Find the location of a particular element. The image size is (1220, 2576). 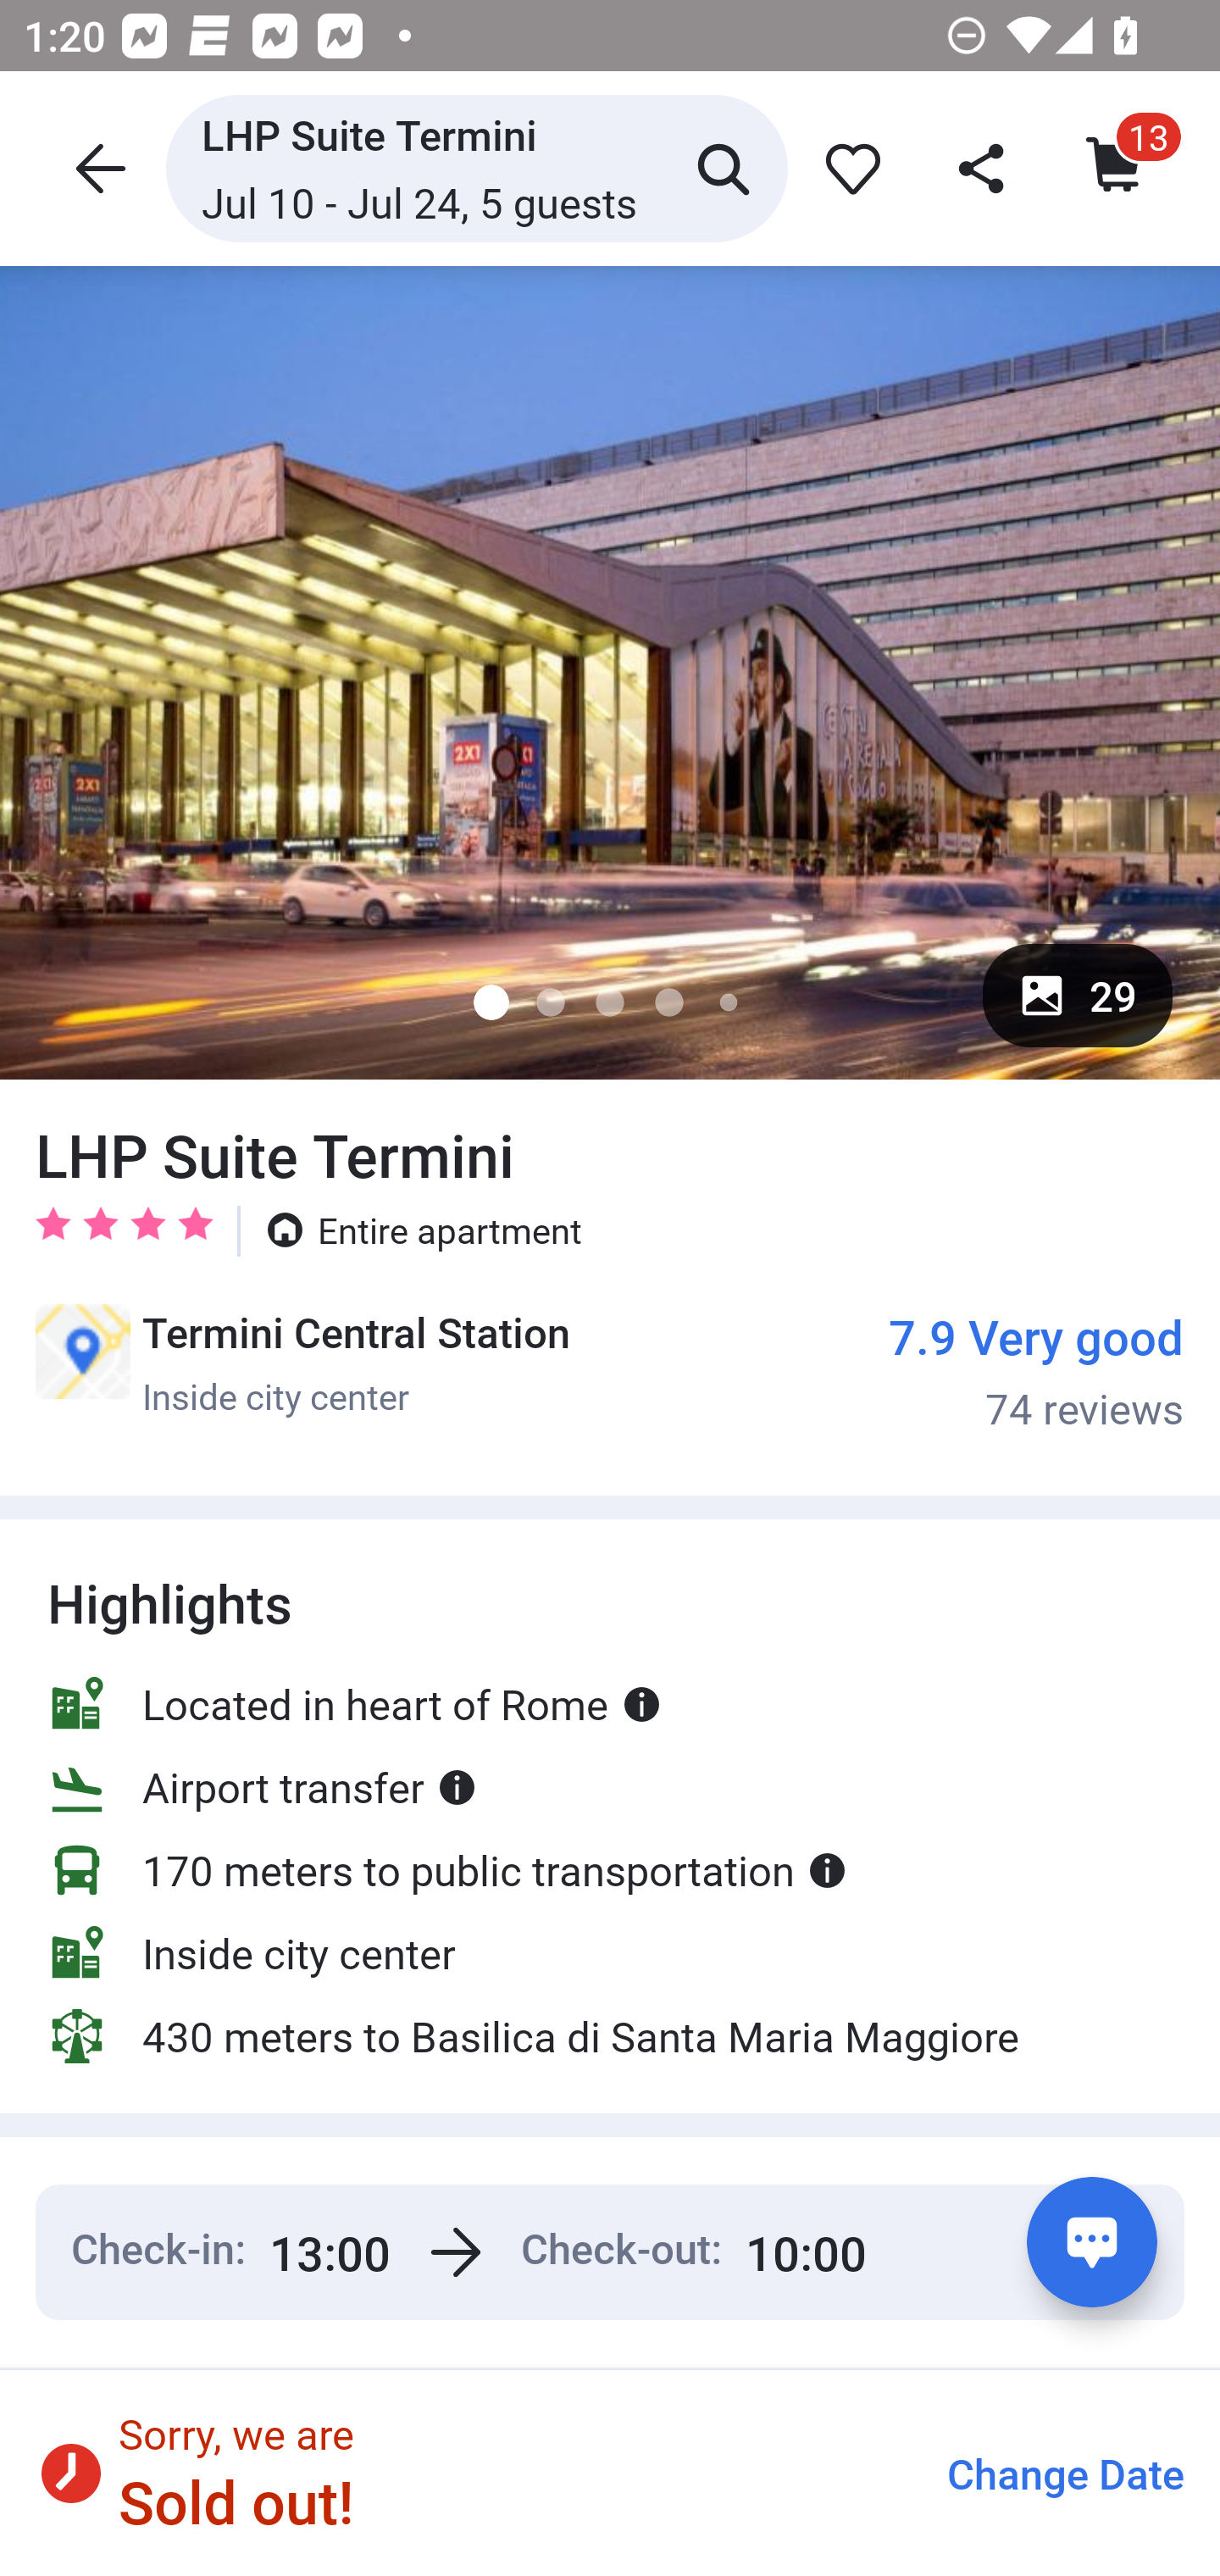

7.9 Very good 74 reviews is located at coordinates (1036, 1370).